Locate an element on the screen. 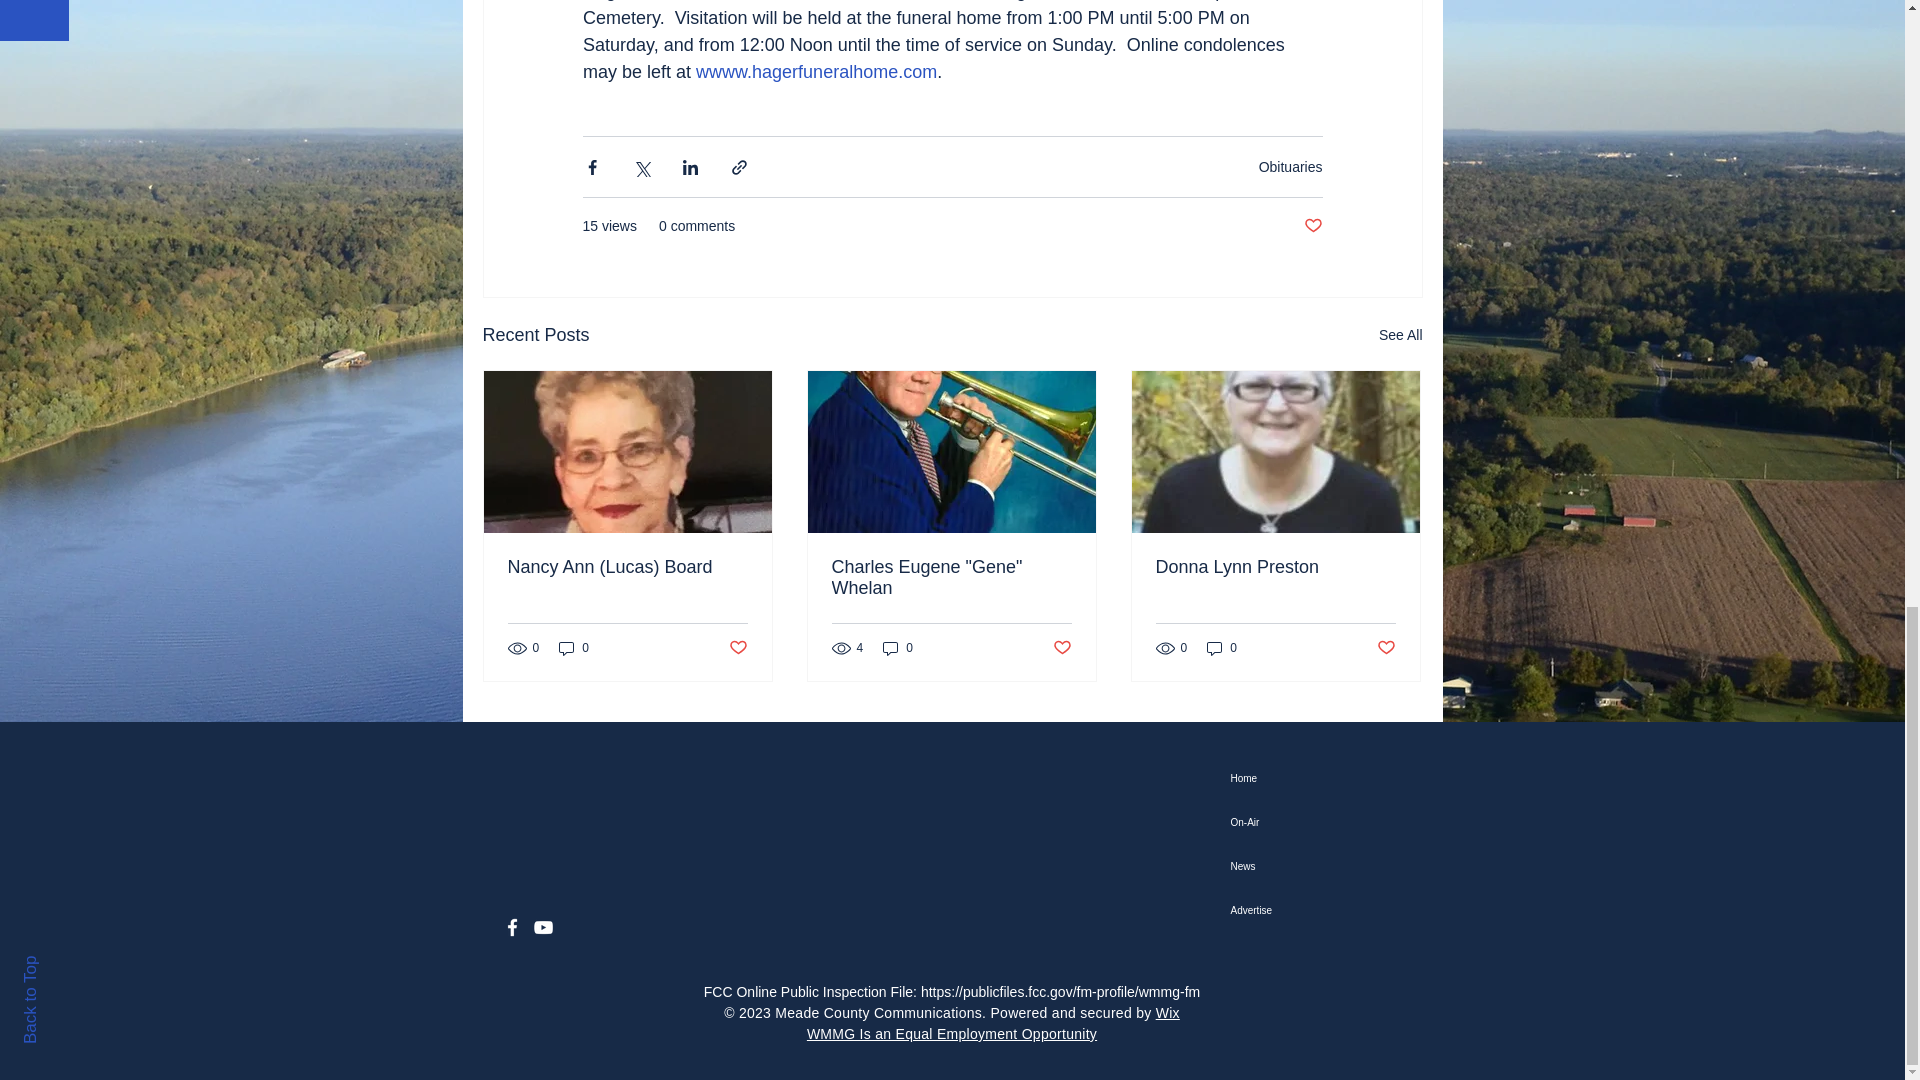 Image resolution: width=1920 pixels, height=1080 pixels. Post not marked as liked is located at coordinates (1386, 647).